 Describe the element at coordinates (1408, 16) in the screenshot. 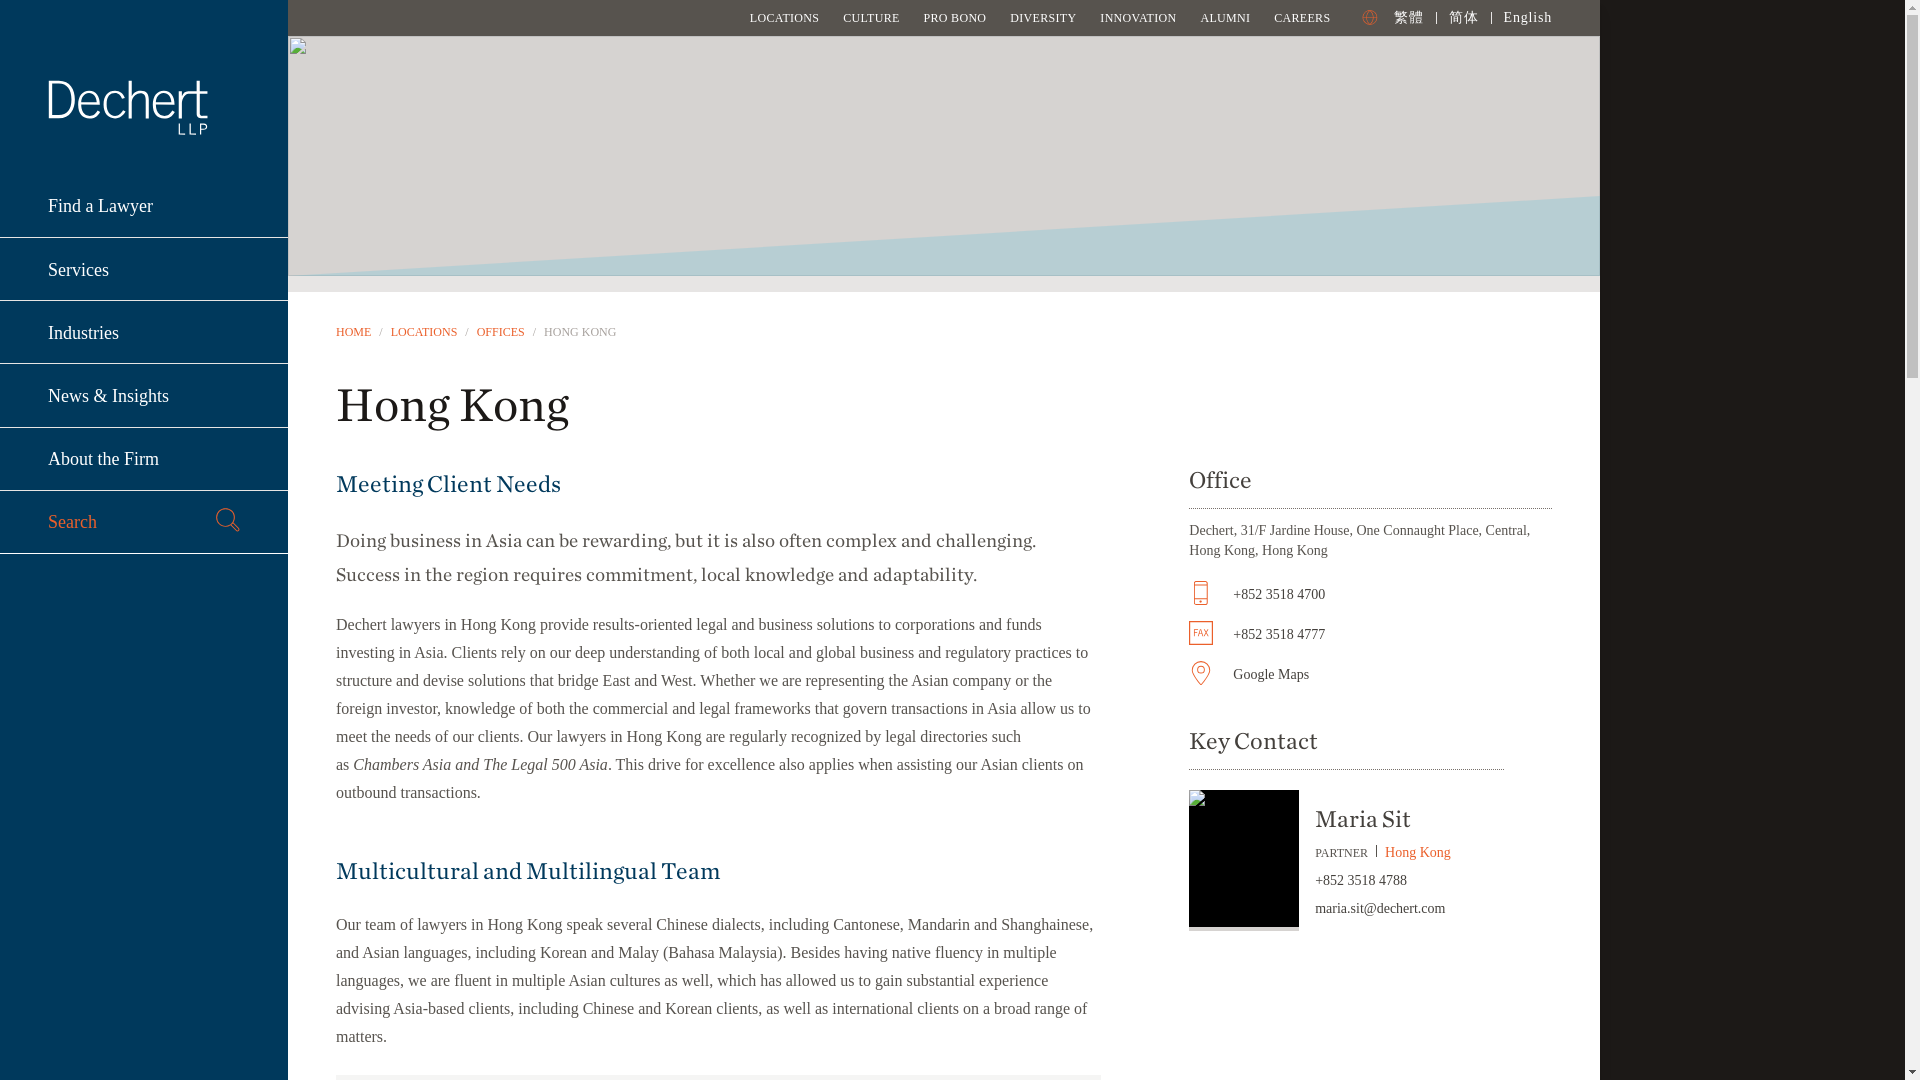

I see `Traditional Chinese` at that location.